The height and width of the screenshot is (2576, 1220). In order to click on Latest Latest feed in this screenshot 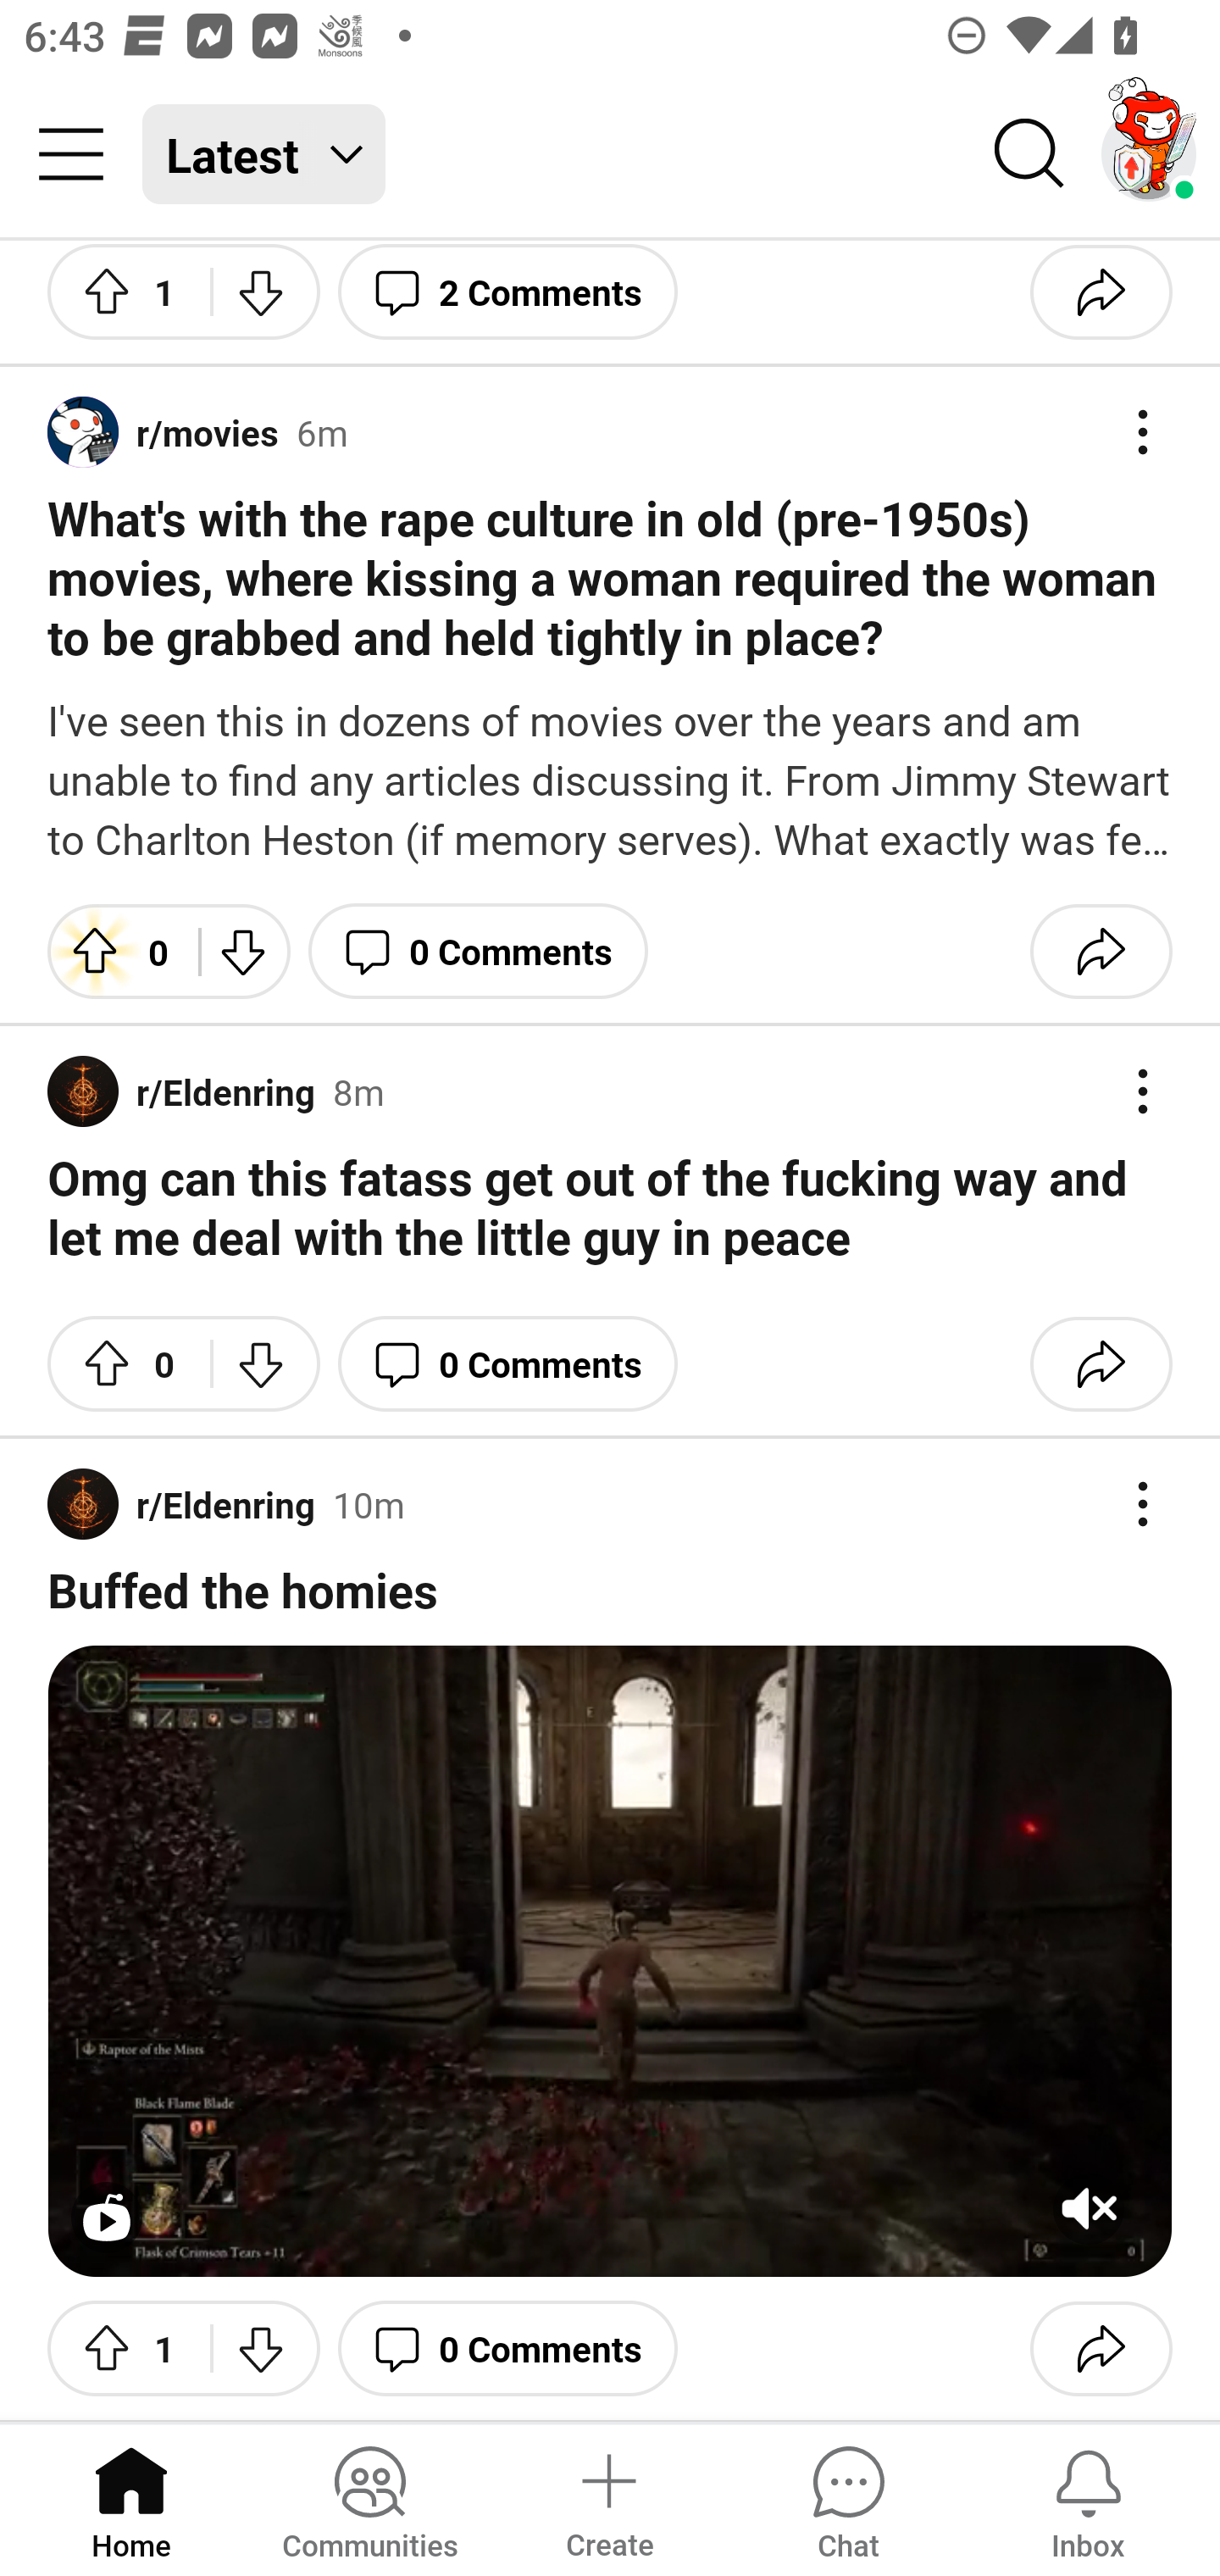, I will do `click(264, 154)`.